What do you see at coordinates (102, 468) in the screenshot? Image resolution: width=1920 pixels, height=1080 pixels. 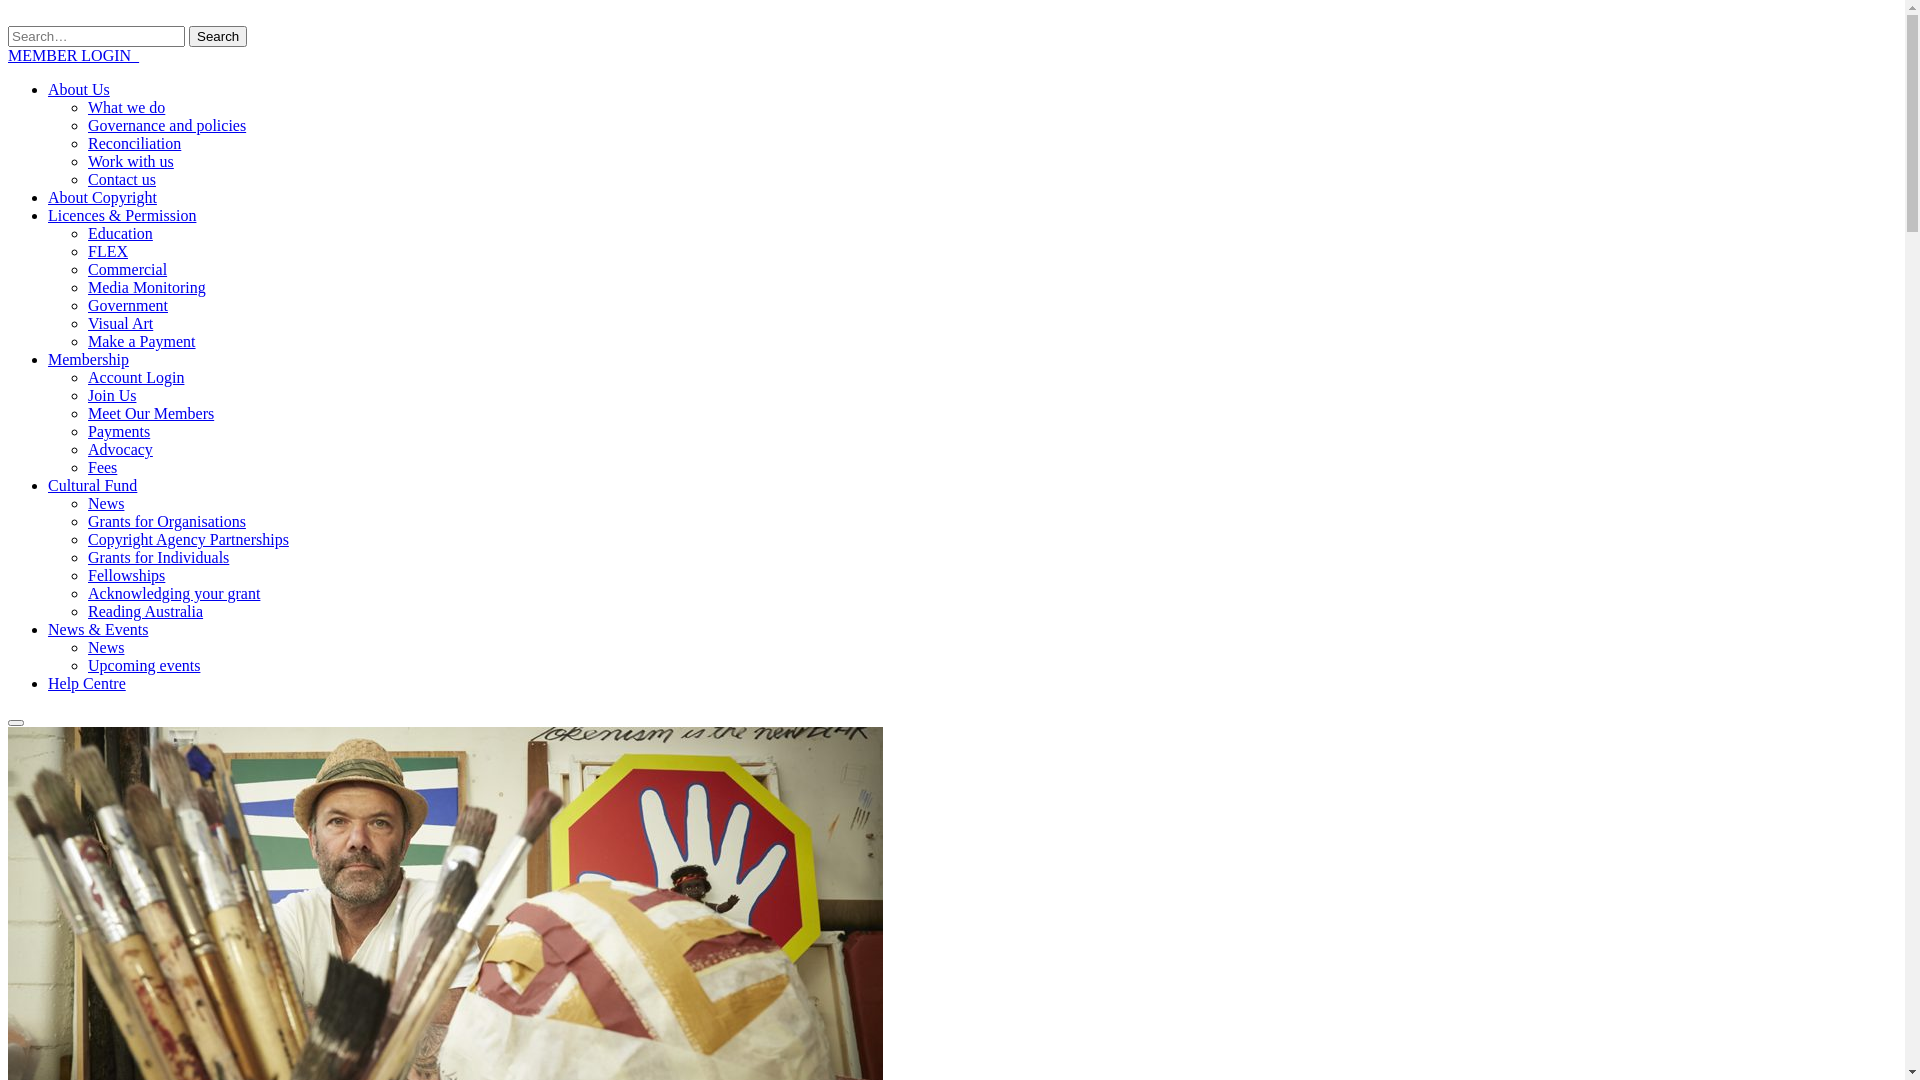 I see `Fees` at bounding box center [102, 468].